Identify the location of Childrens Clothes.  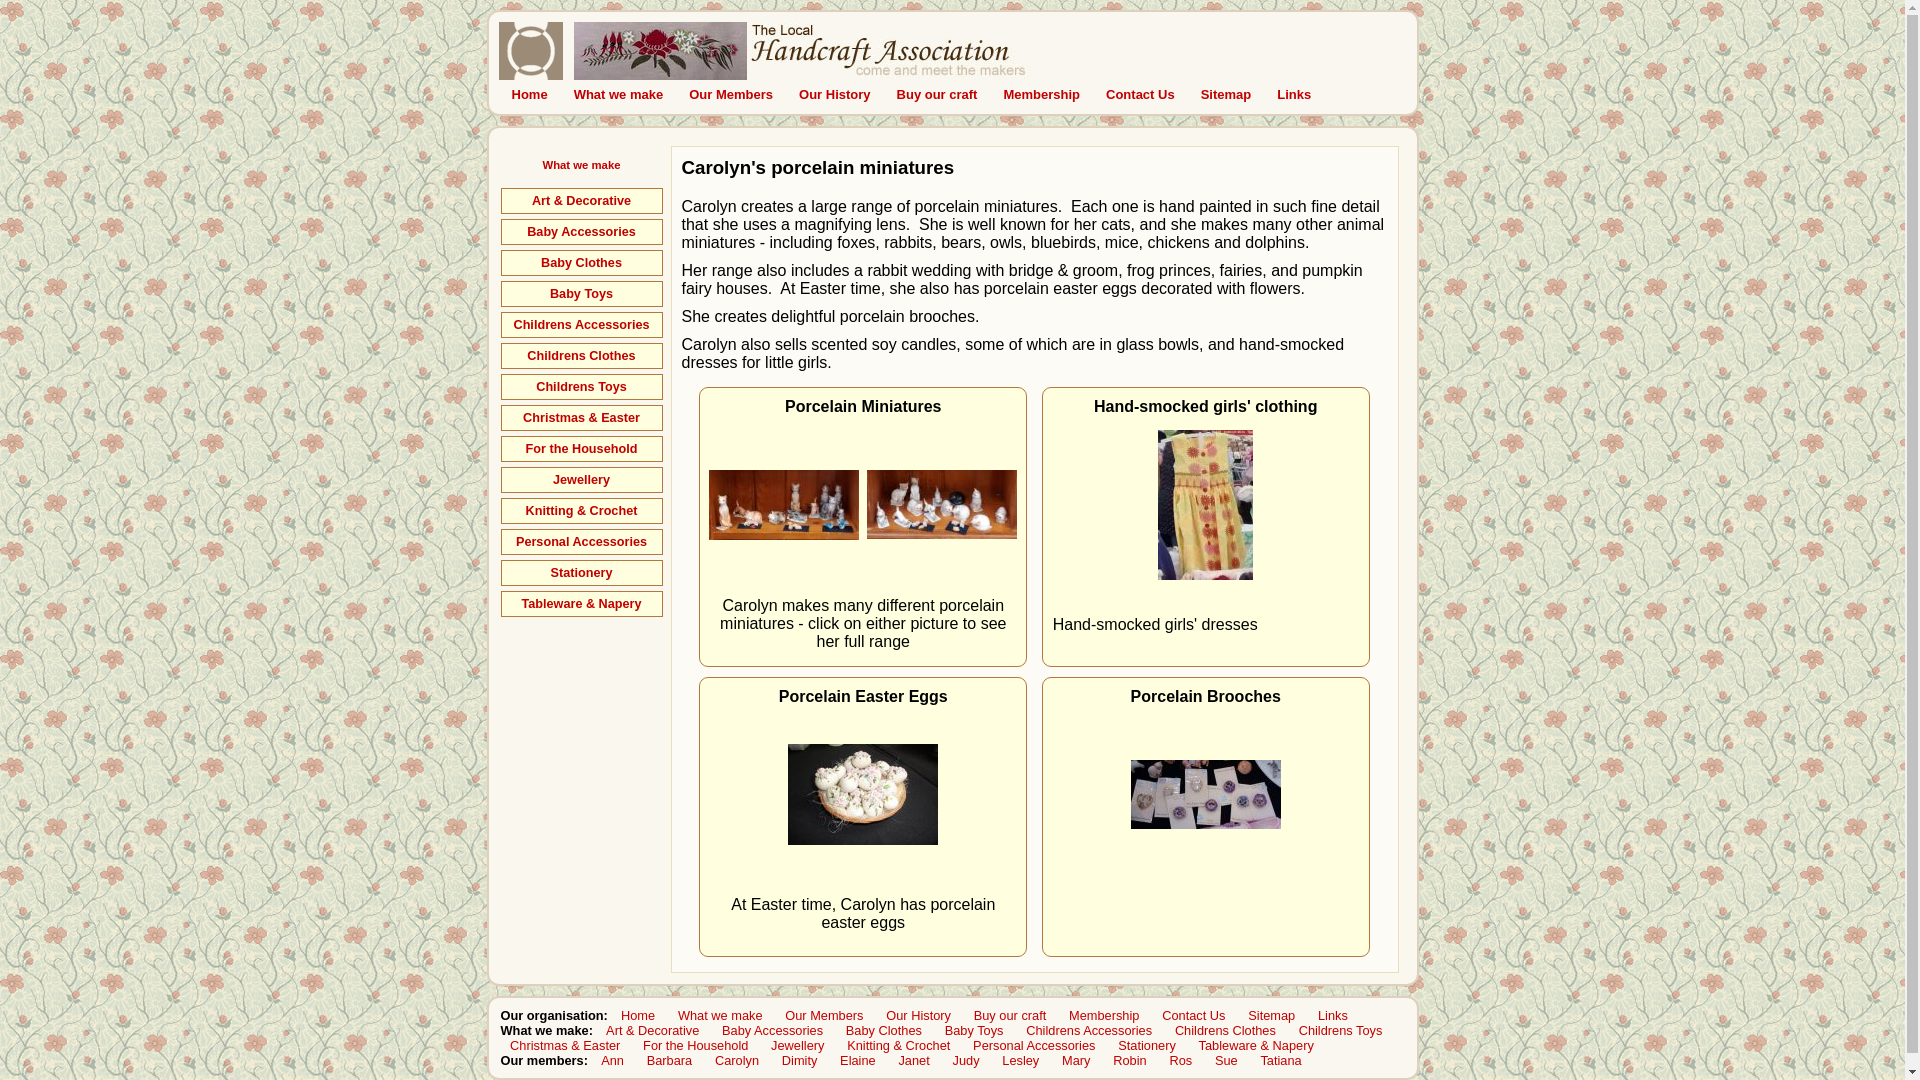
(581, 356).